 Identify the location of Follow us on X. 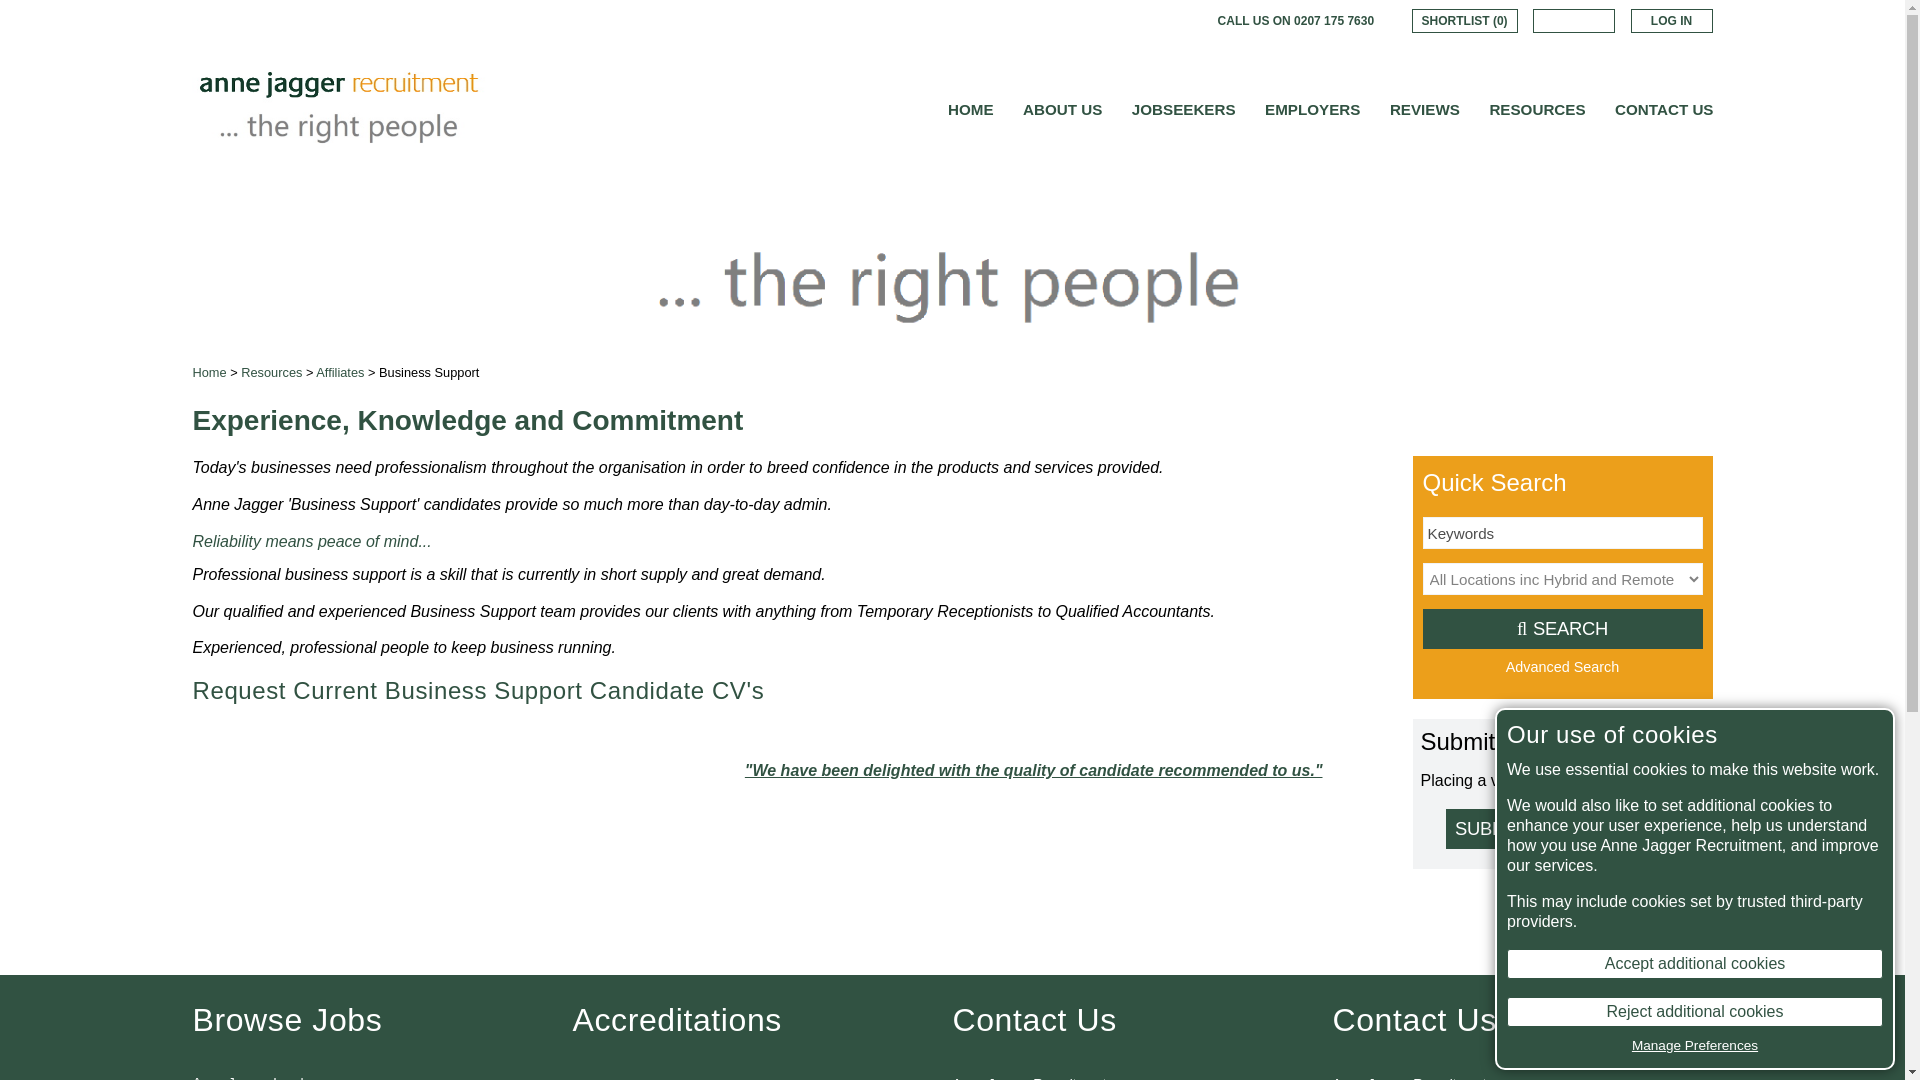
(1142, 20).